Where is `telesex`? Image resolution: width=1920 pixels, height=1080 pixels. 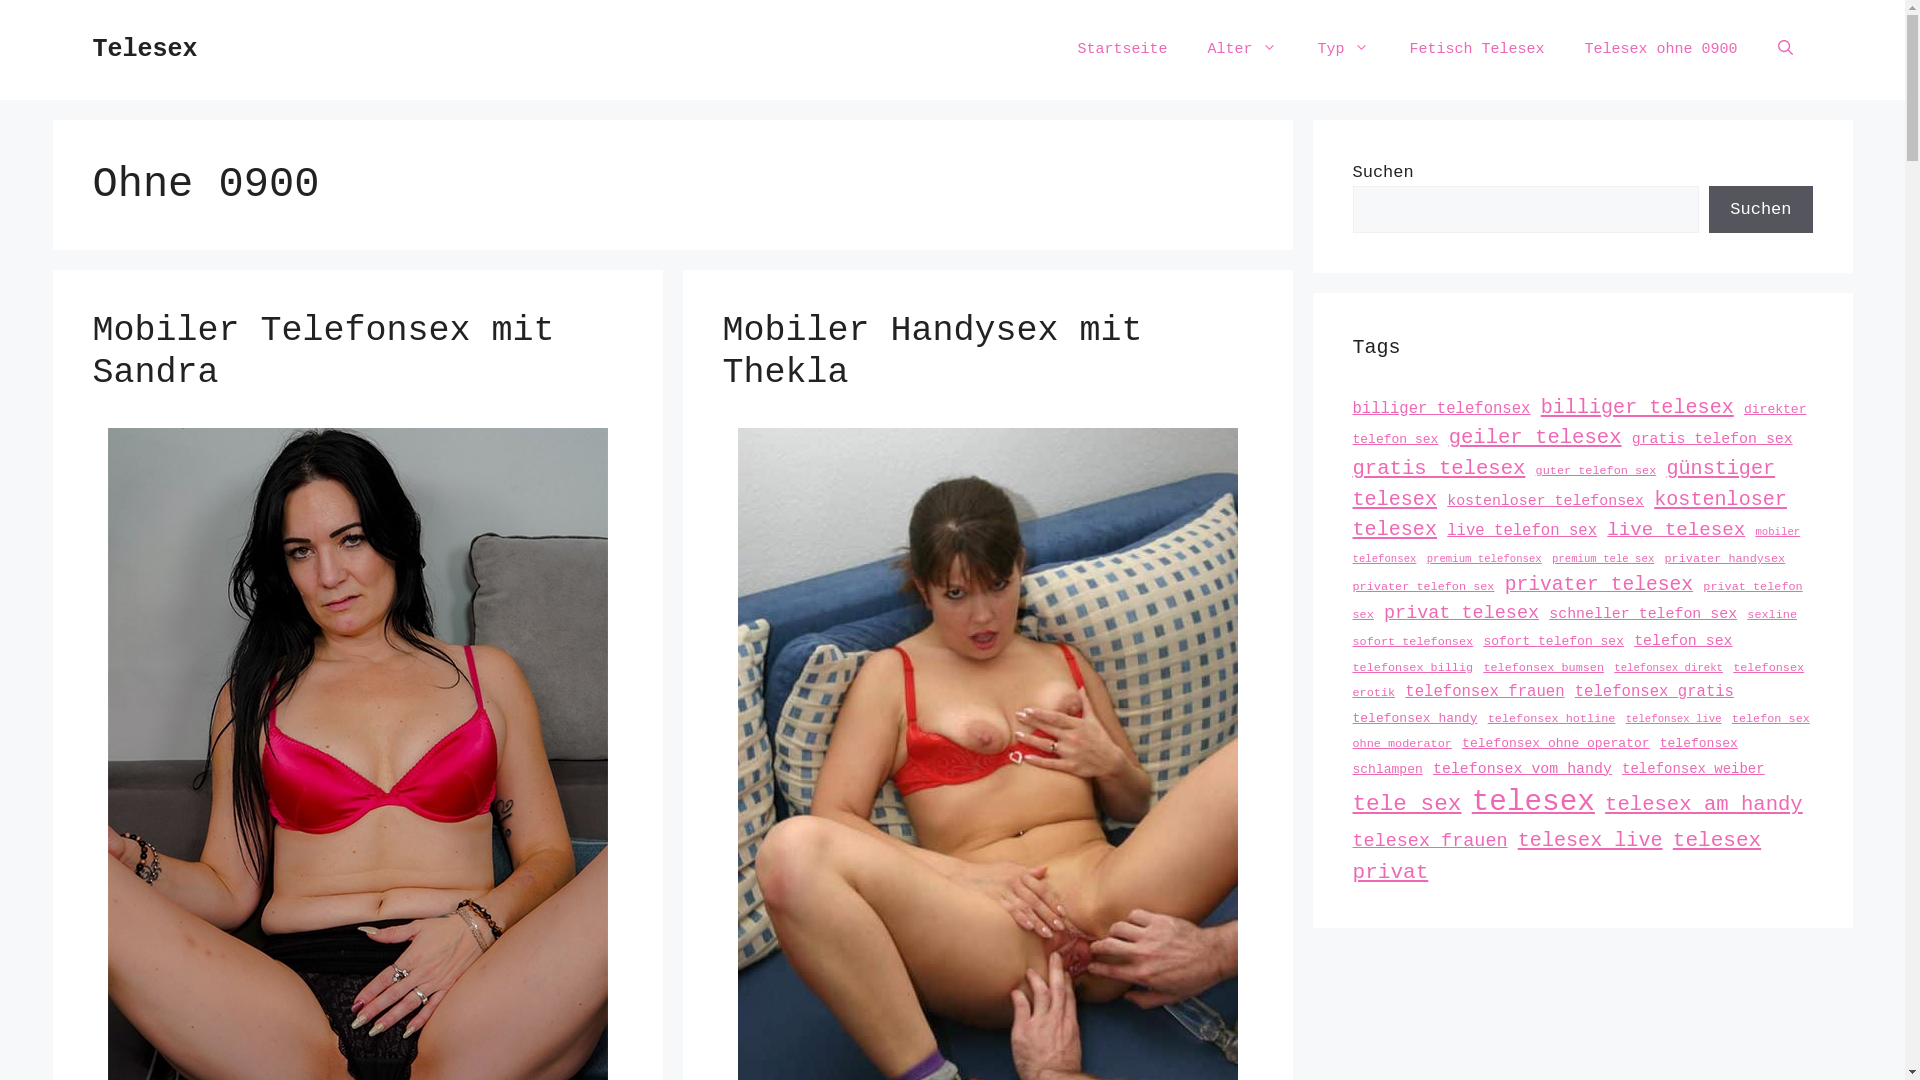 telesex is located at coordinates (1534, 802).